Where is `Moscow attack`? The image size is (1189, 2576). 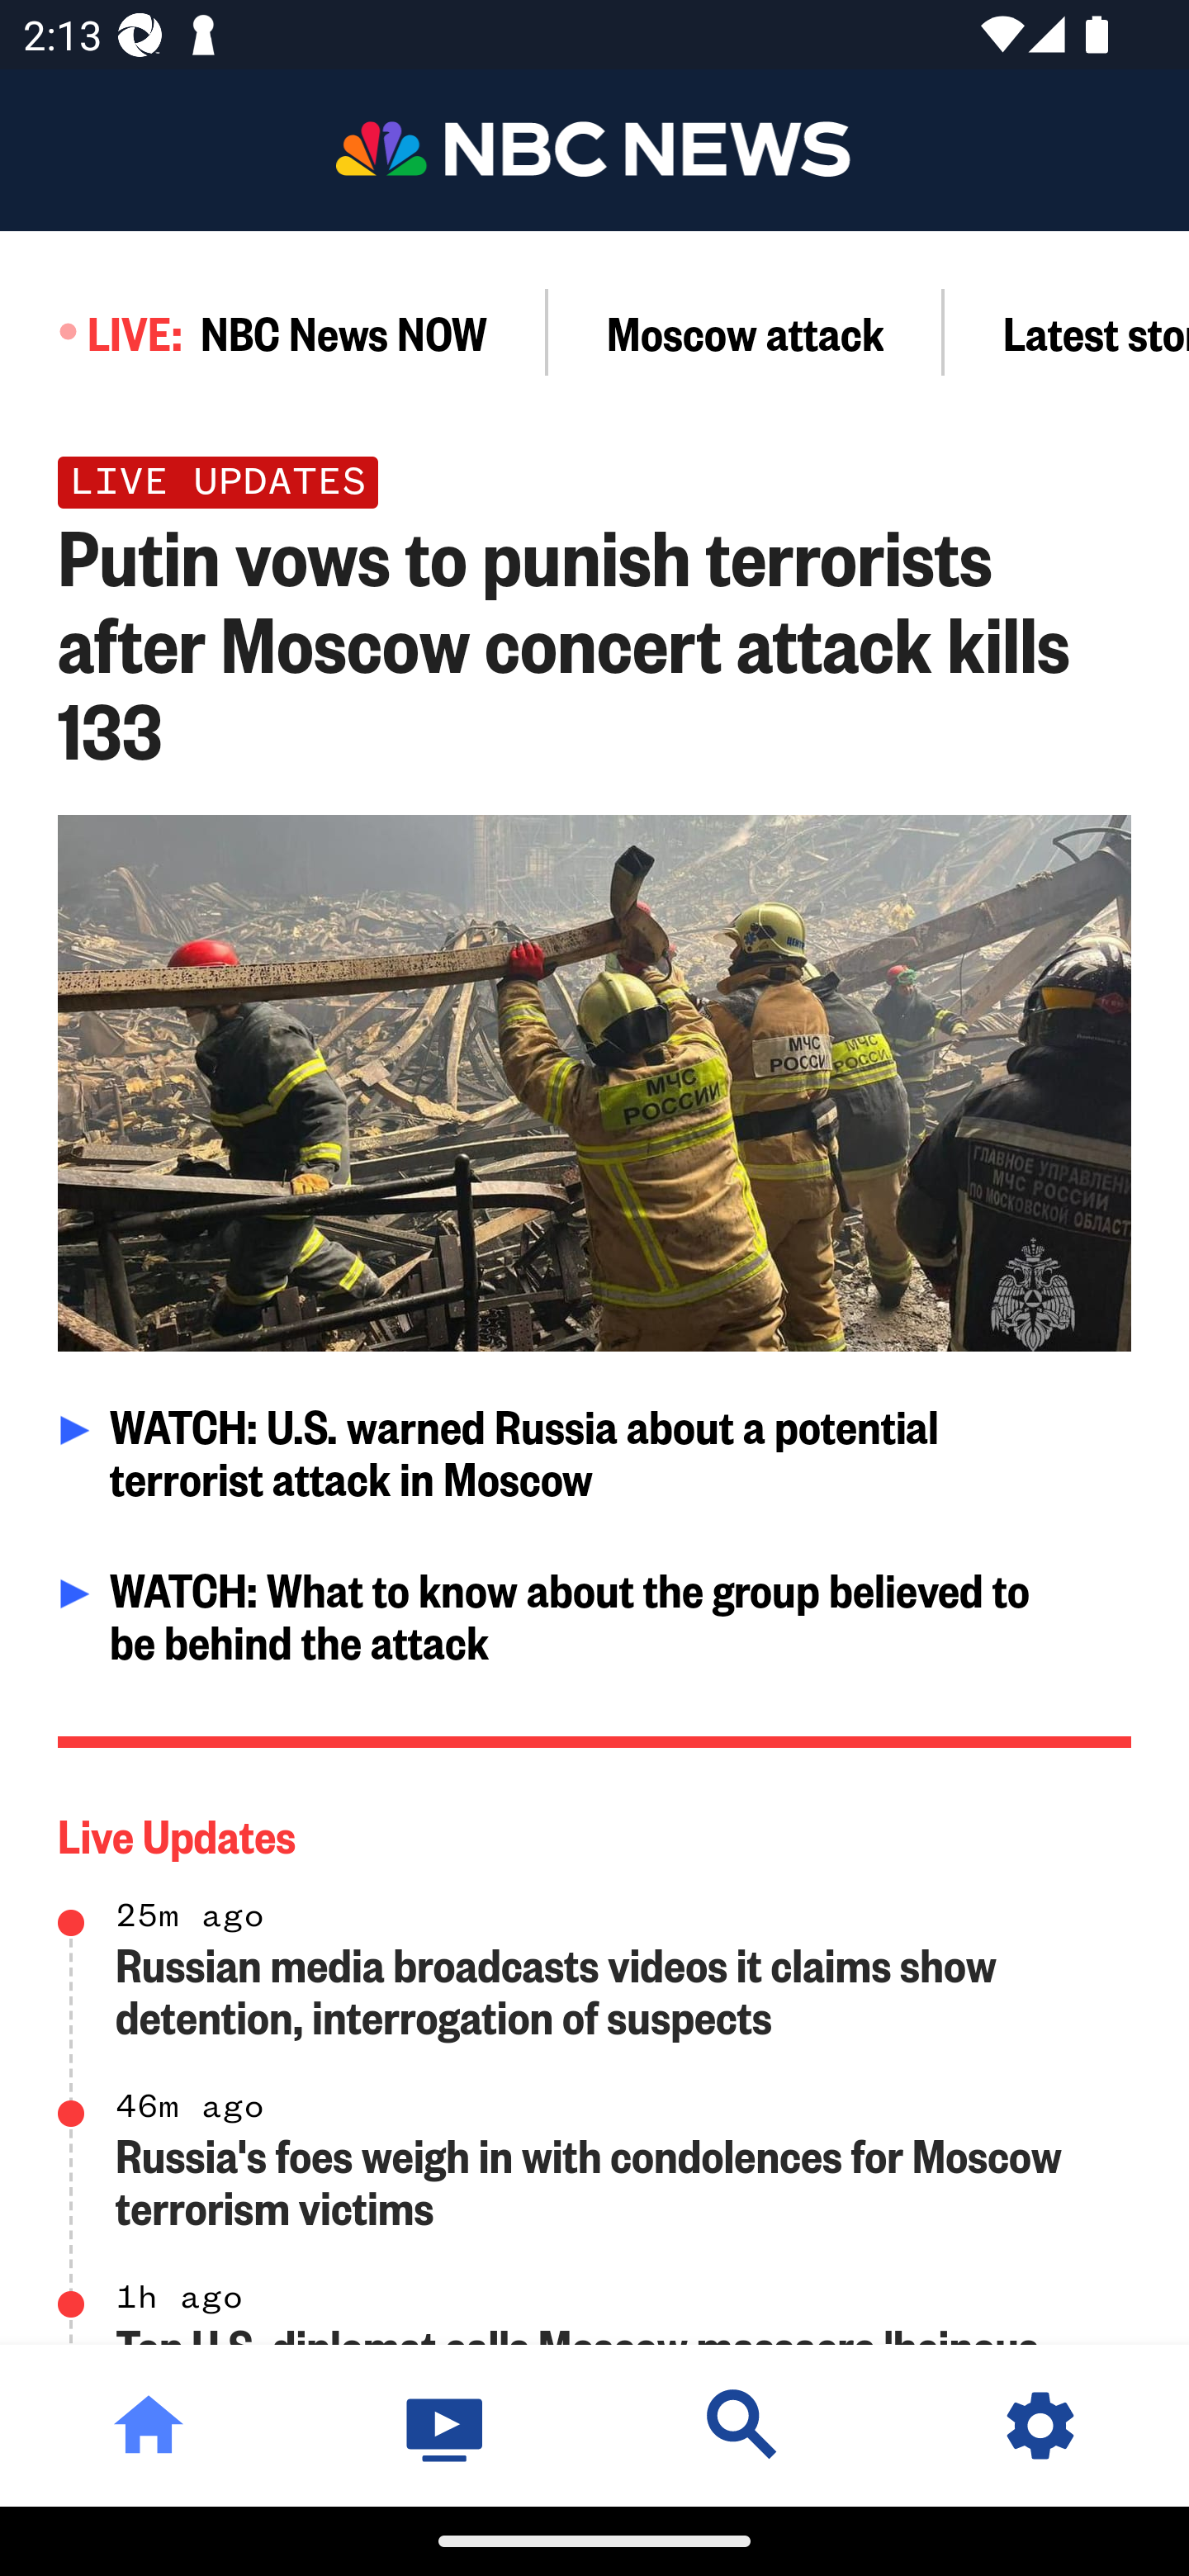
Moscow attack is located at coordinates (746, 332).